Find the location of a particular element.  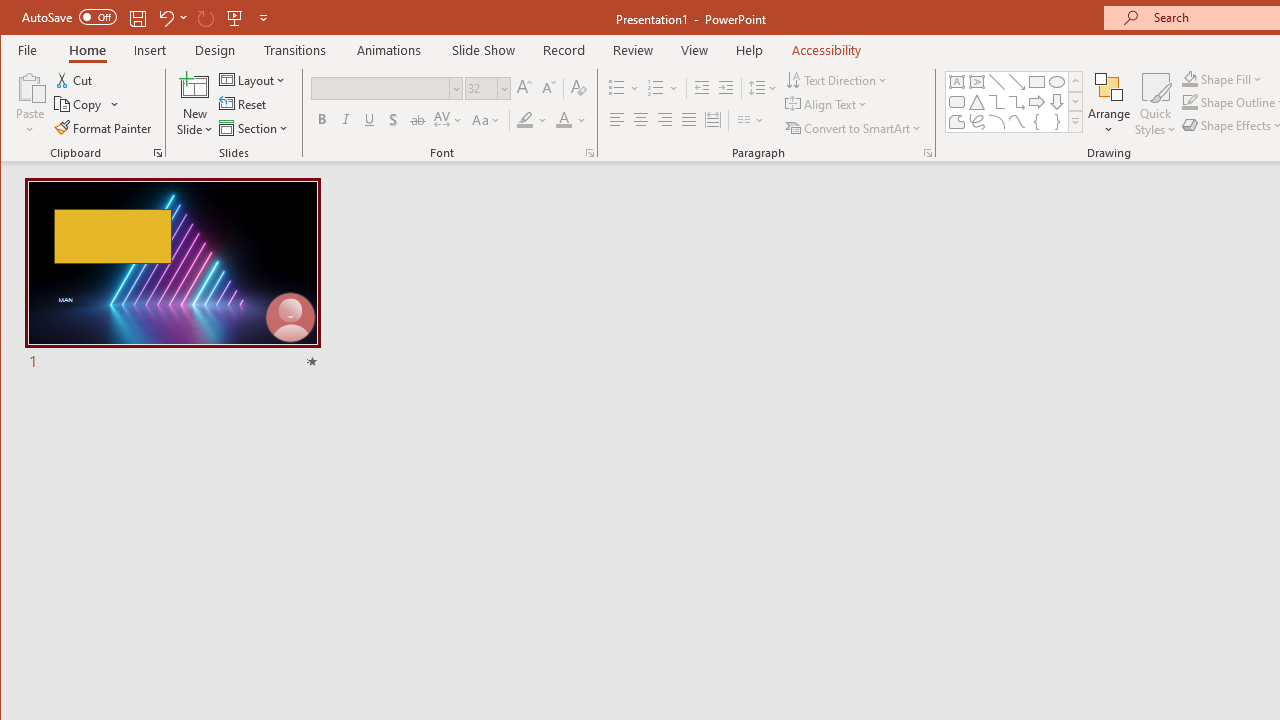

Distributed is located at coordinates (712, 120).